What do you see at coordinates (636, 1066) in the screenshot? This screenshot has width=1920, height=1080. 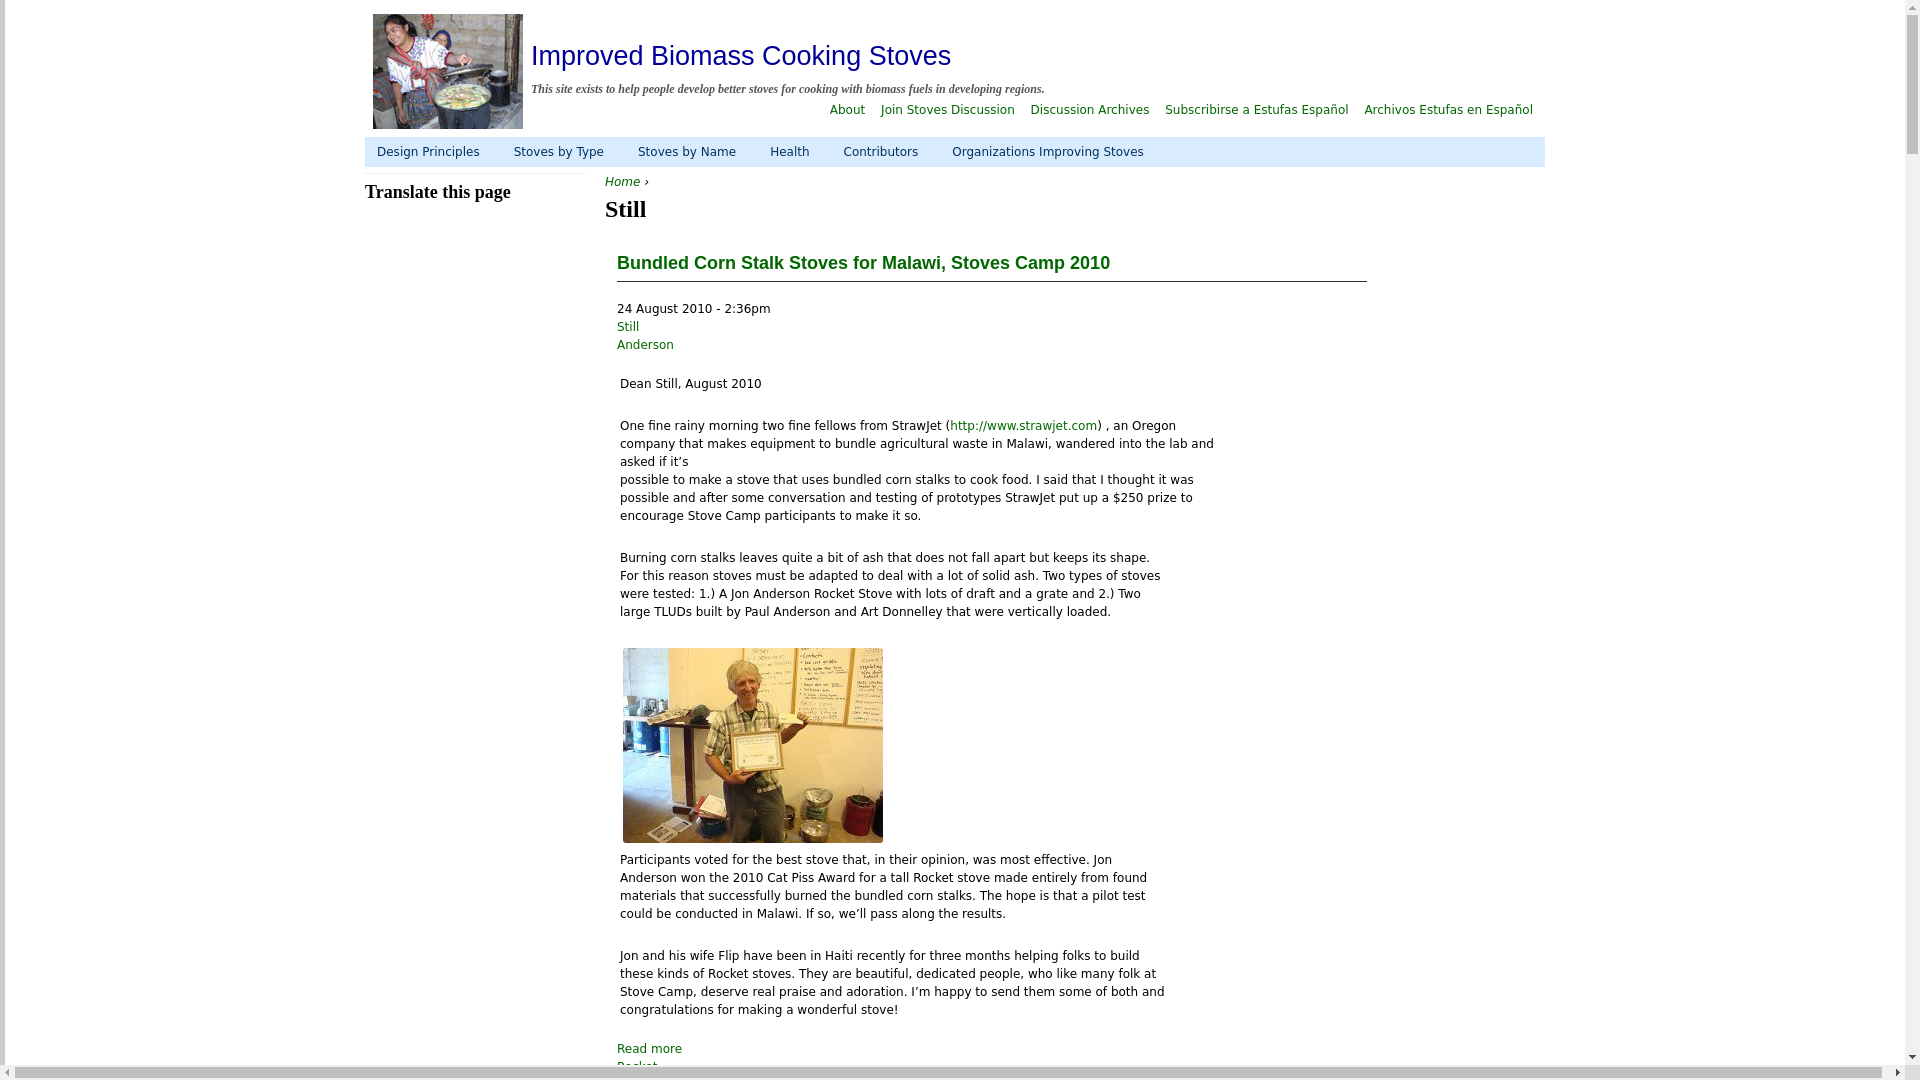 I see `Rocket` at bounding box center [636, 1066].